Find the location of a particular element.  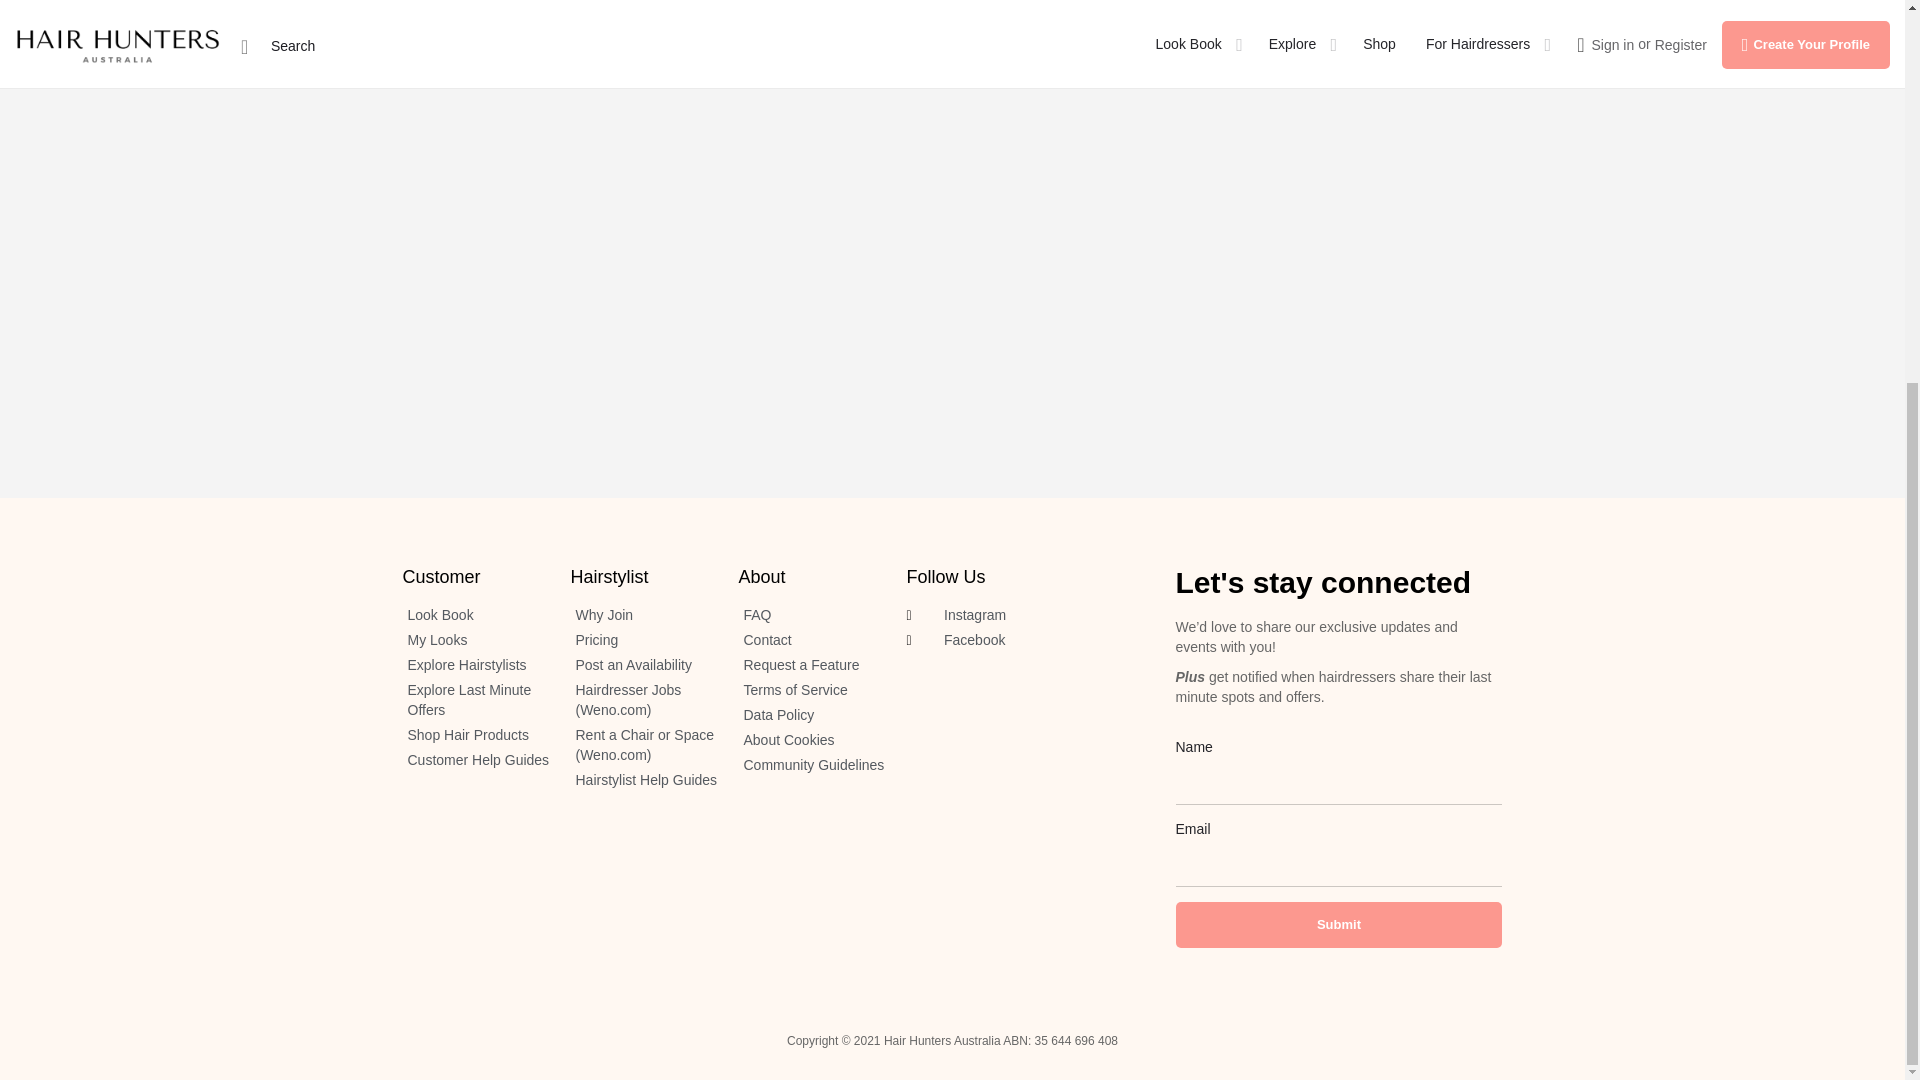

Post an Availability is located at coordinates (644, 666).